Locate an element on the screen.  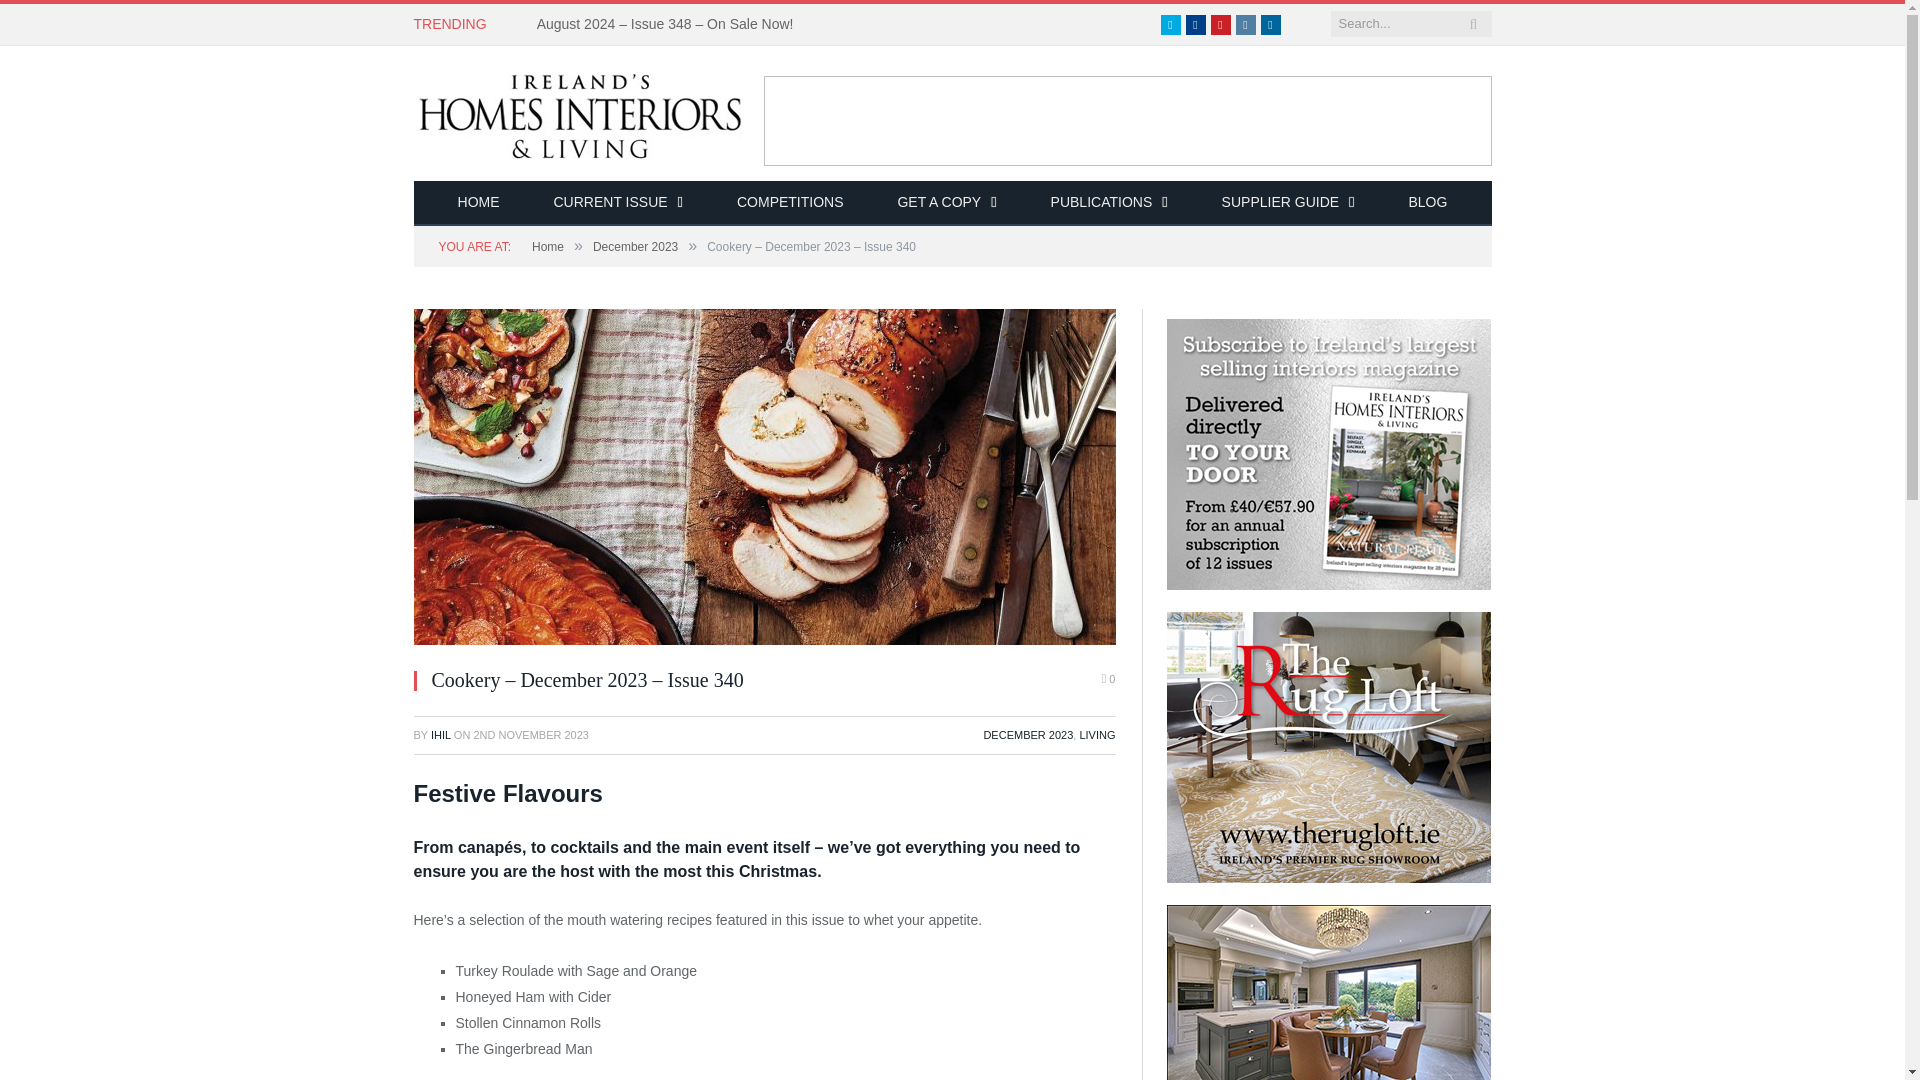
HOME is located at coordinates (478, 203).